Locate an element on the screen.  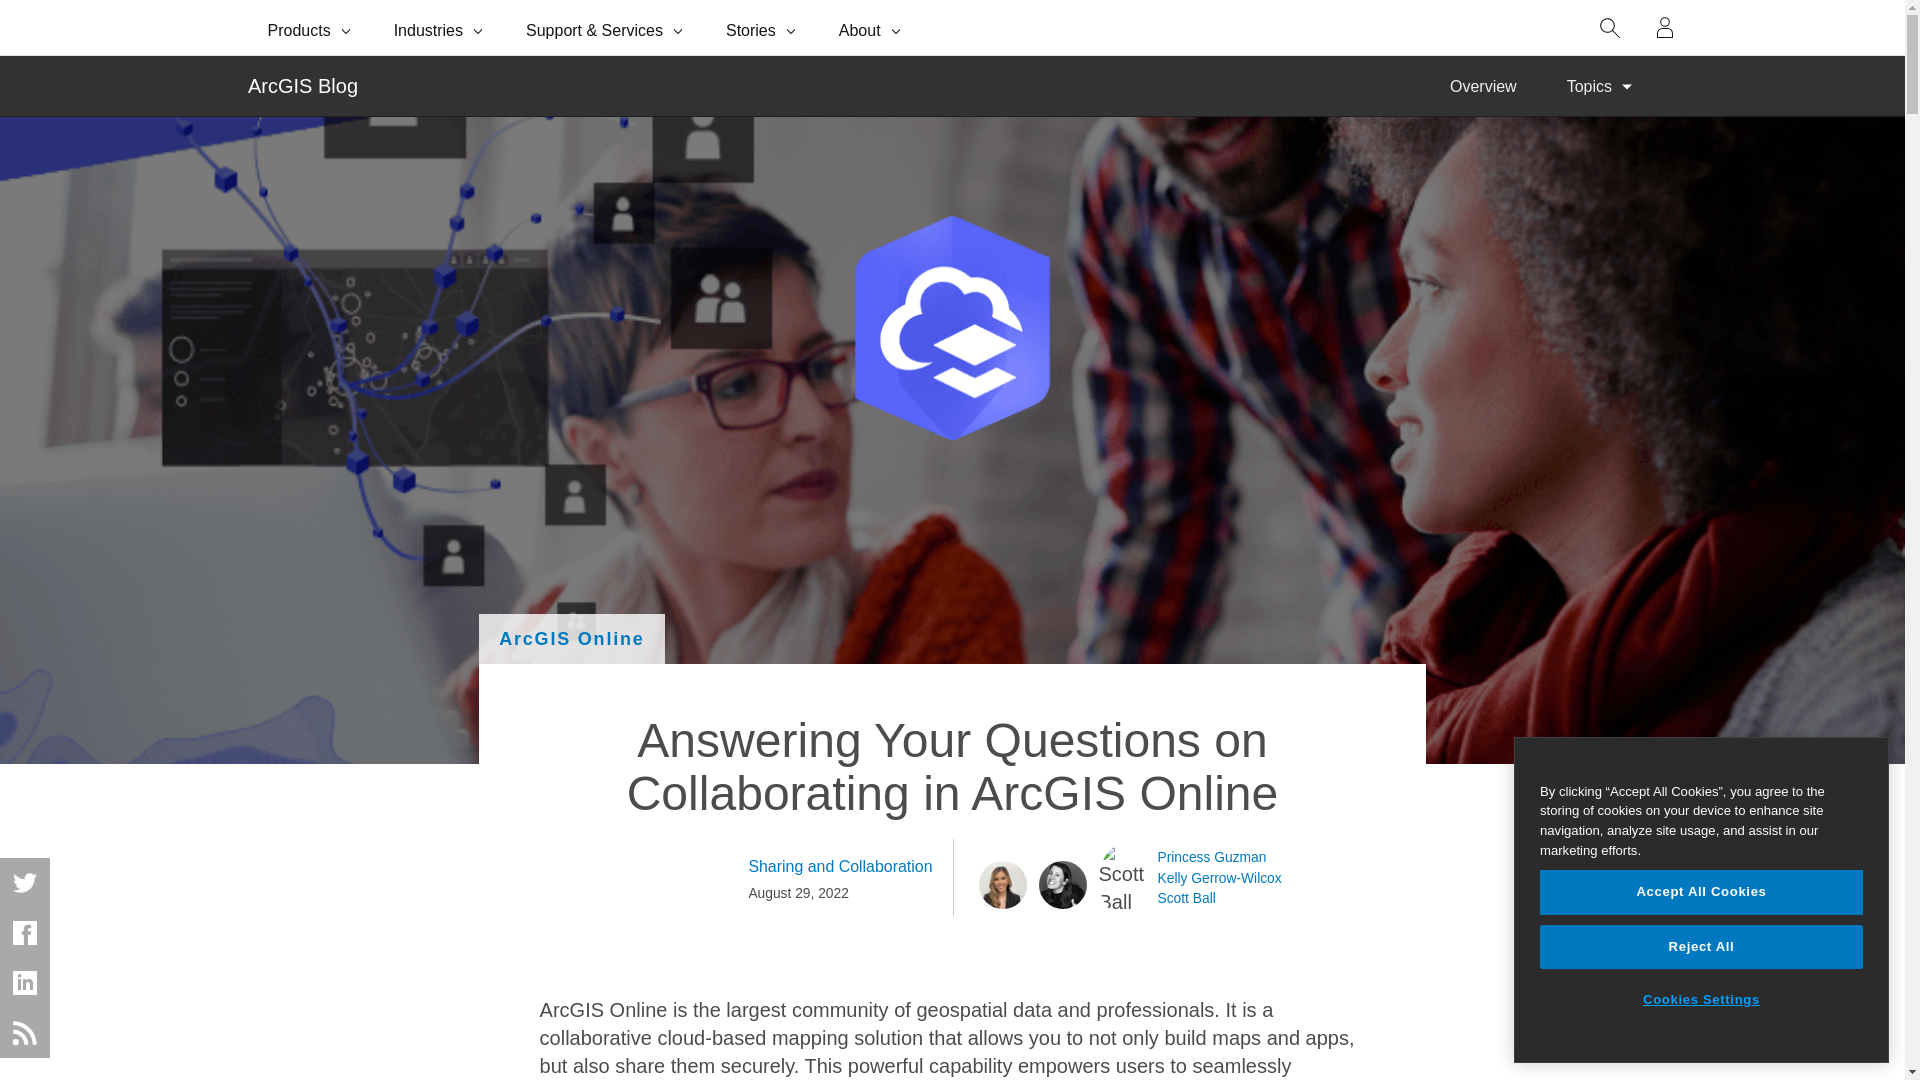
Products is located at coordinates (310, 28).